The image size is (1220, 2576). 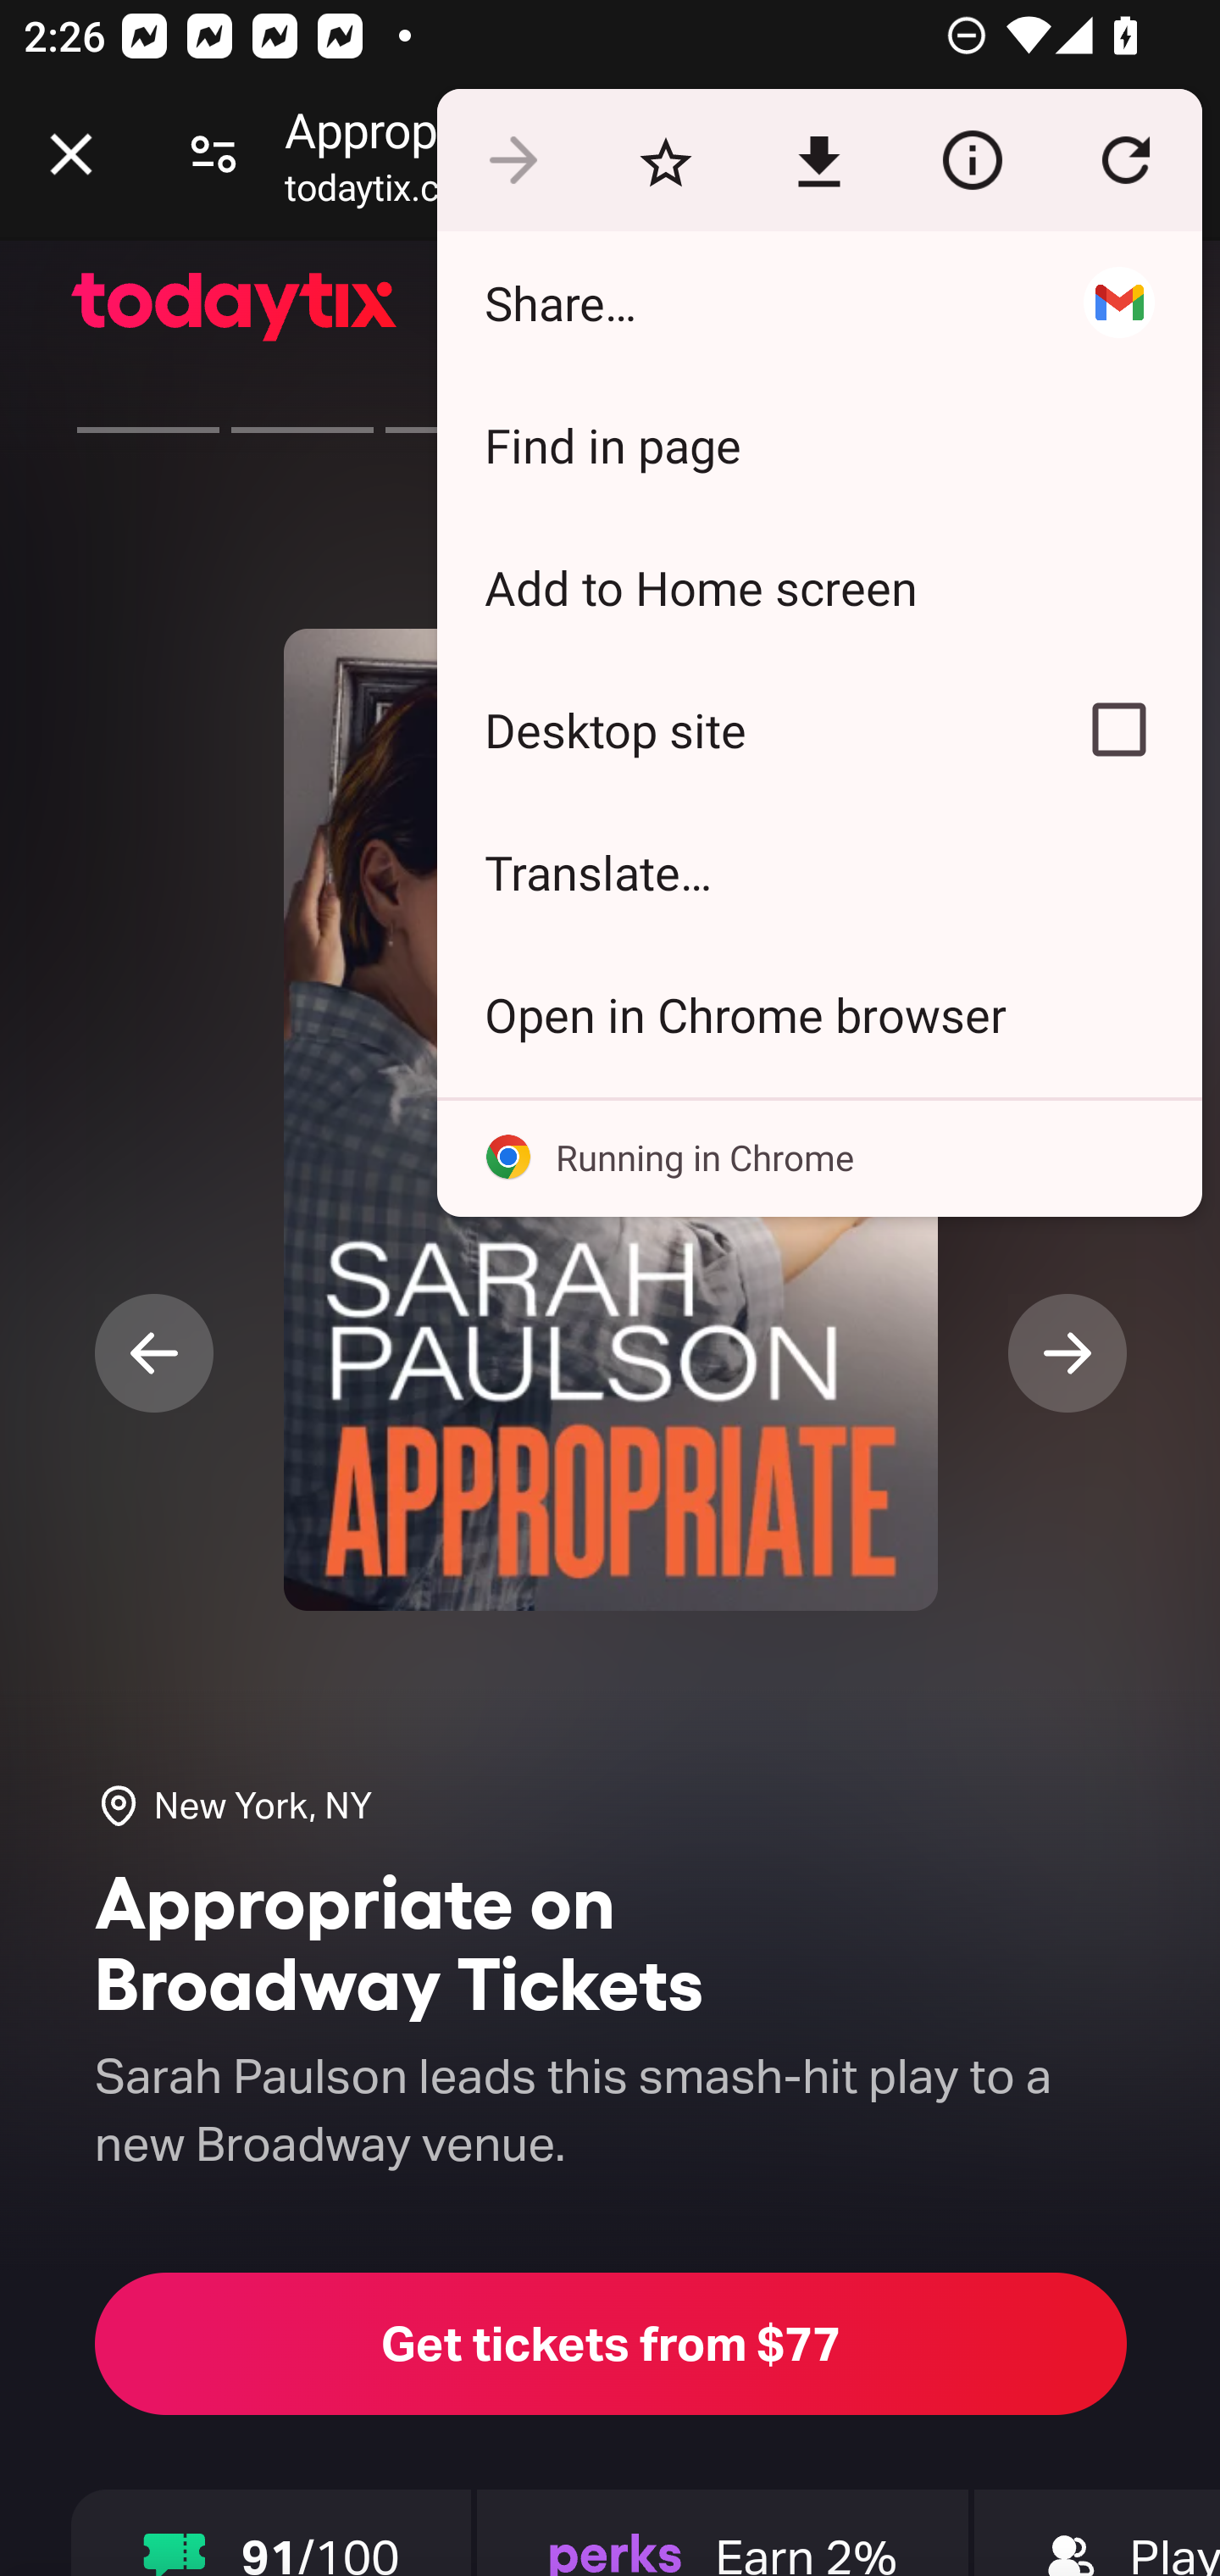 I want to click on Find in page, so click(x=818, y=444).